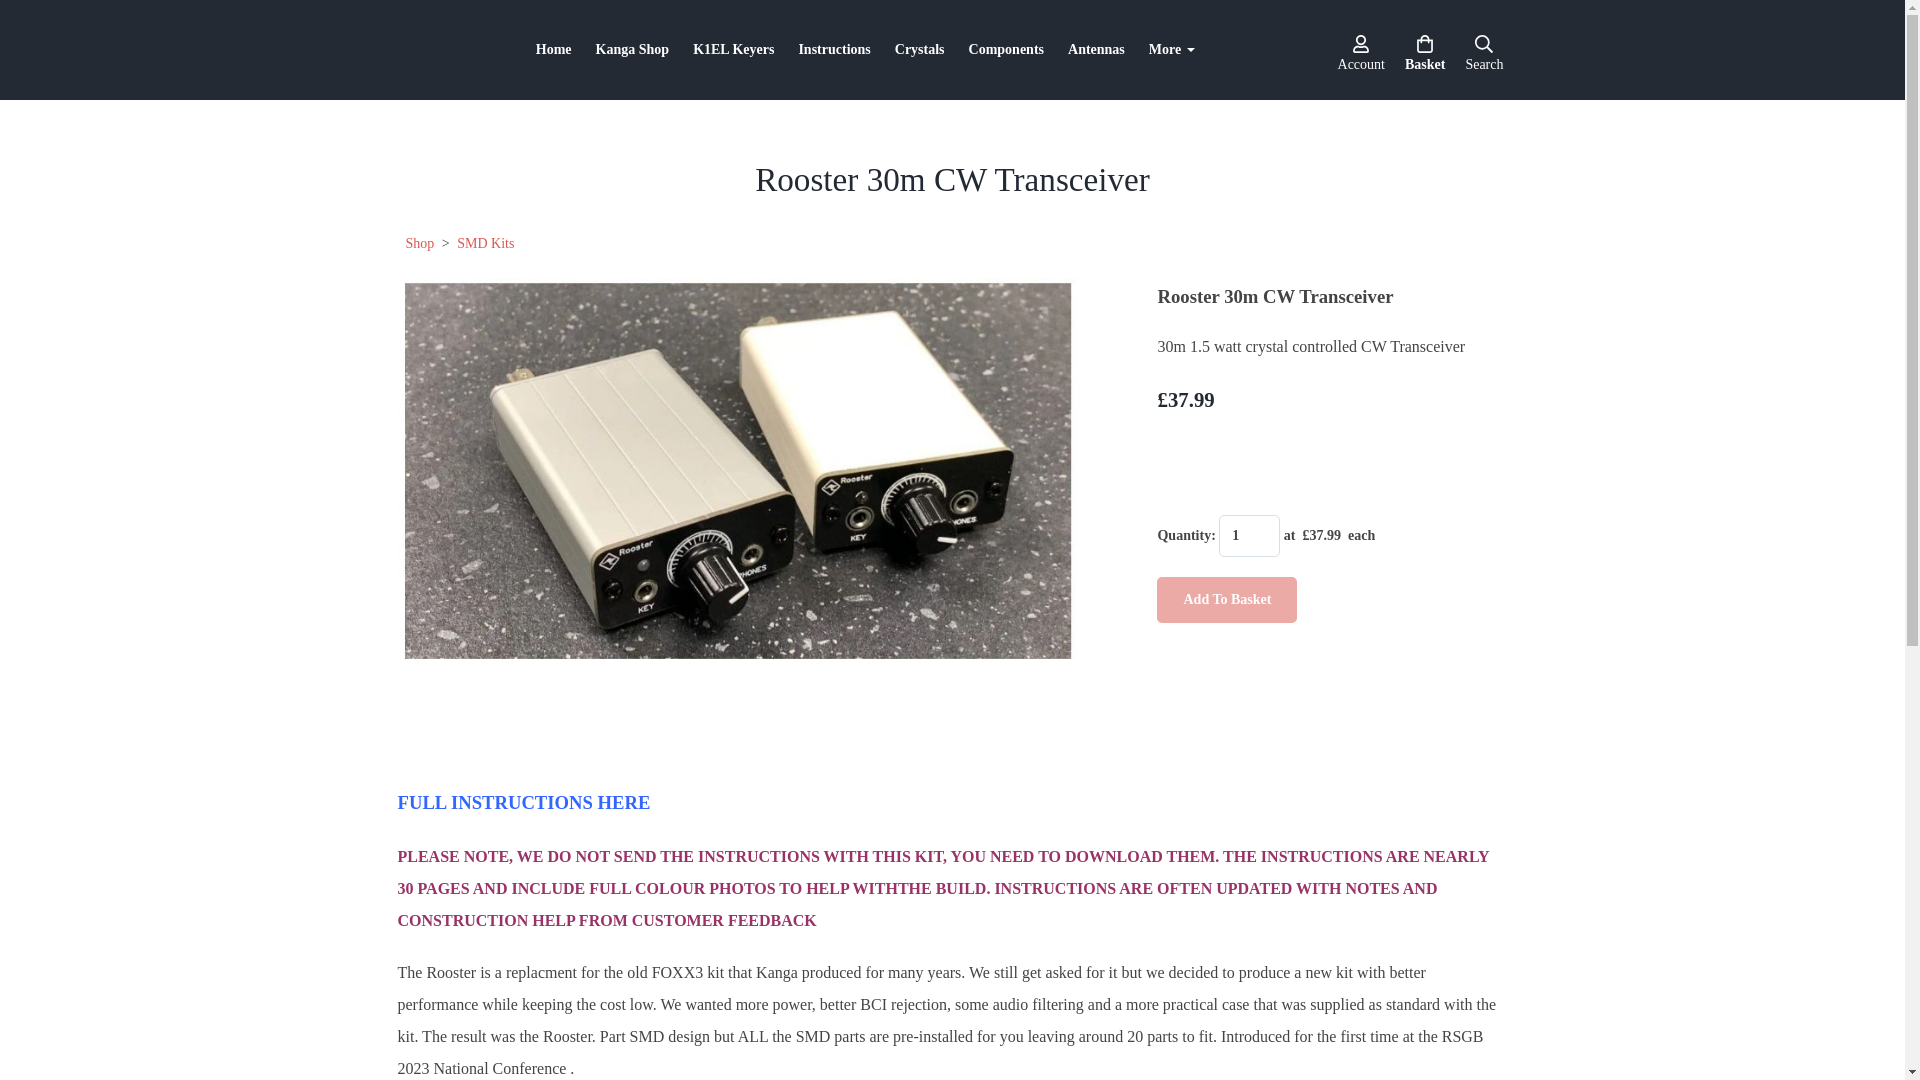 This screenshot has width=1920, height=1080. What do you see at coordinates (1425, 49) in the screenshot?
I see `Basket` at bounding box center [1425, 49].